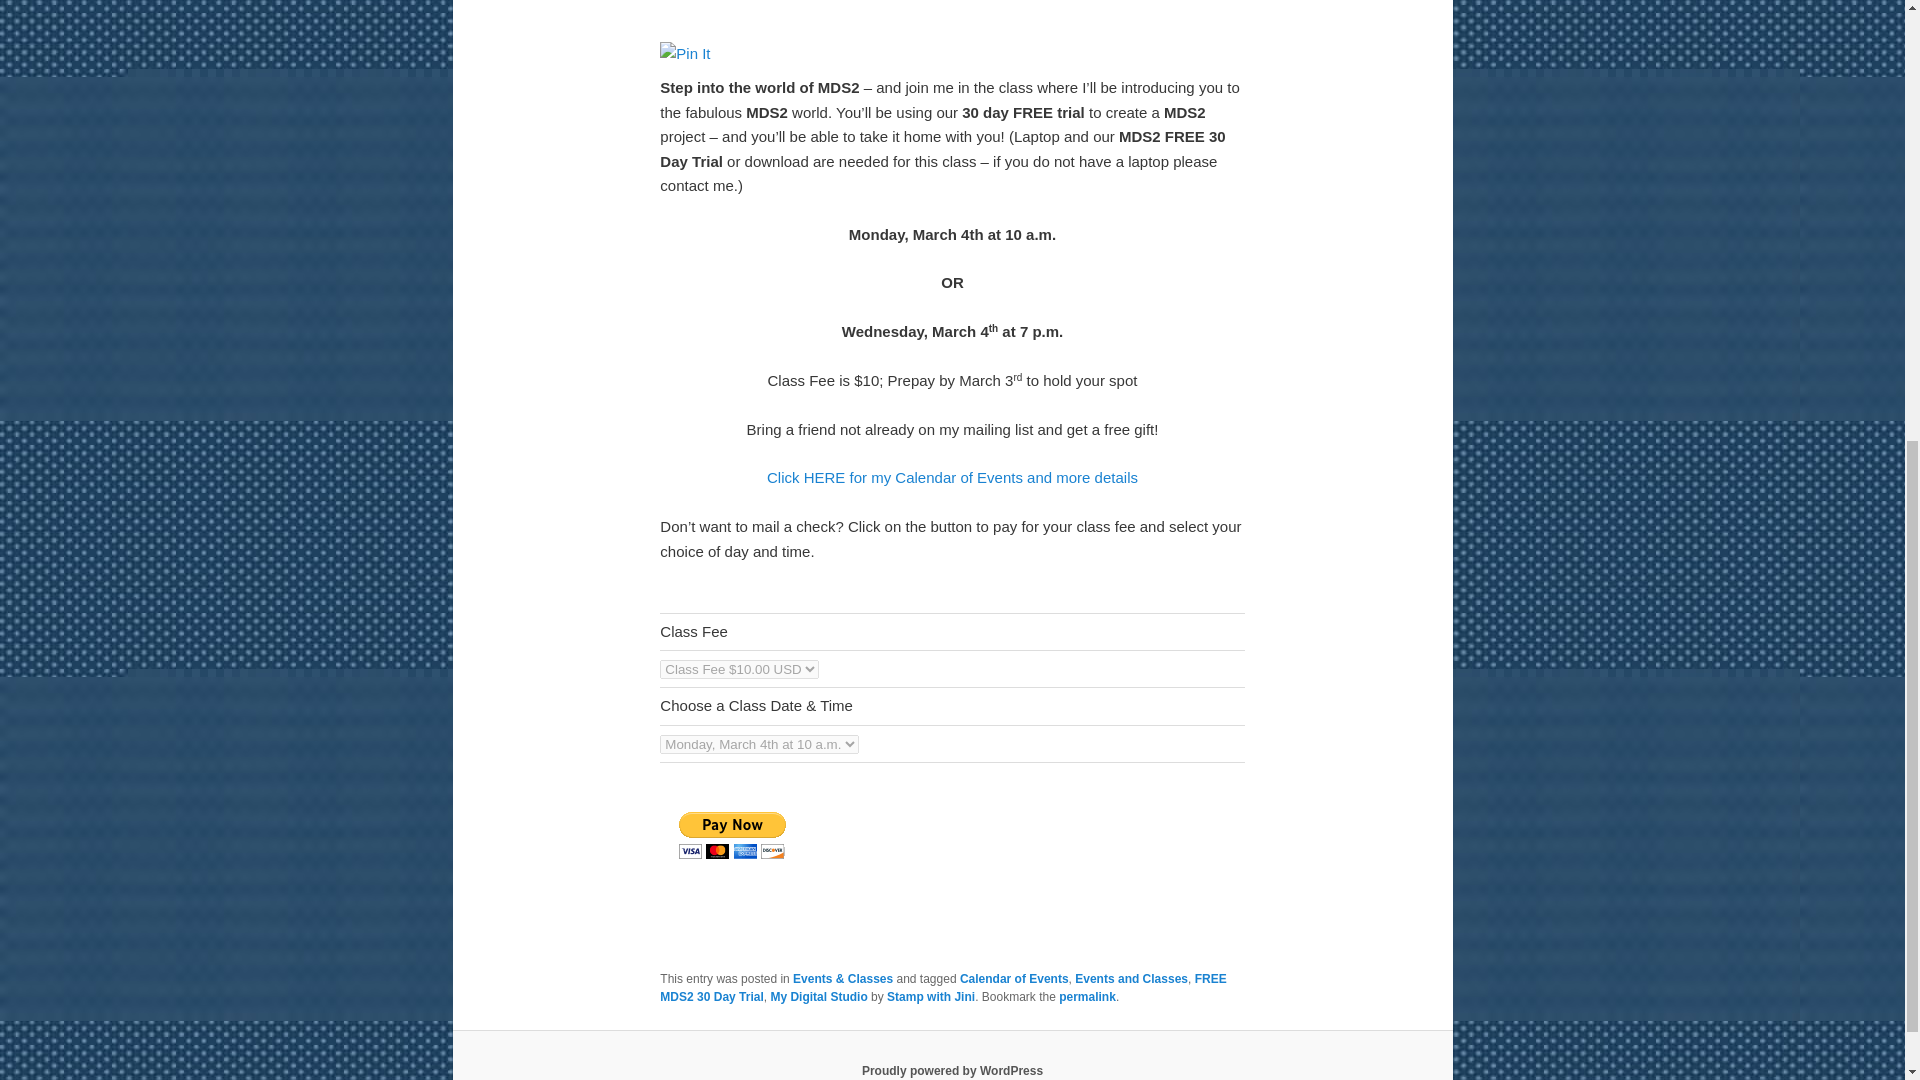 The image size is (1920, 1080). What do you see at coordinates (952, 1070) in the screenshot?
I see `Semantic Personal Publishing Platform` at bounding box center [952, 1070].